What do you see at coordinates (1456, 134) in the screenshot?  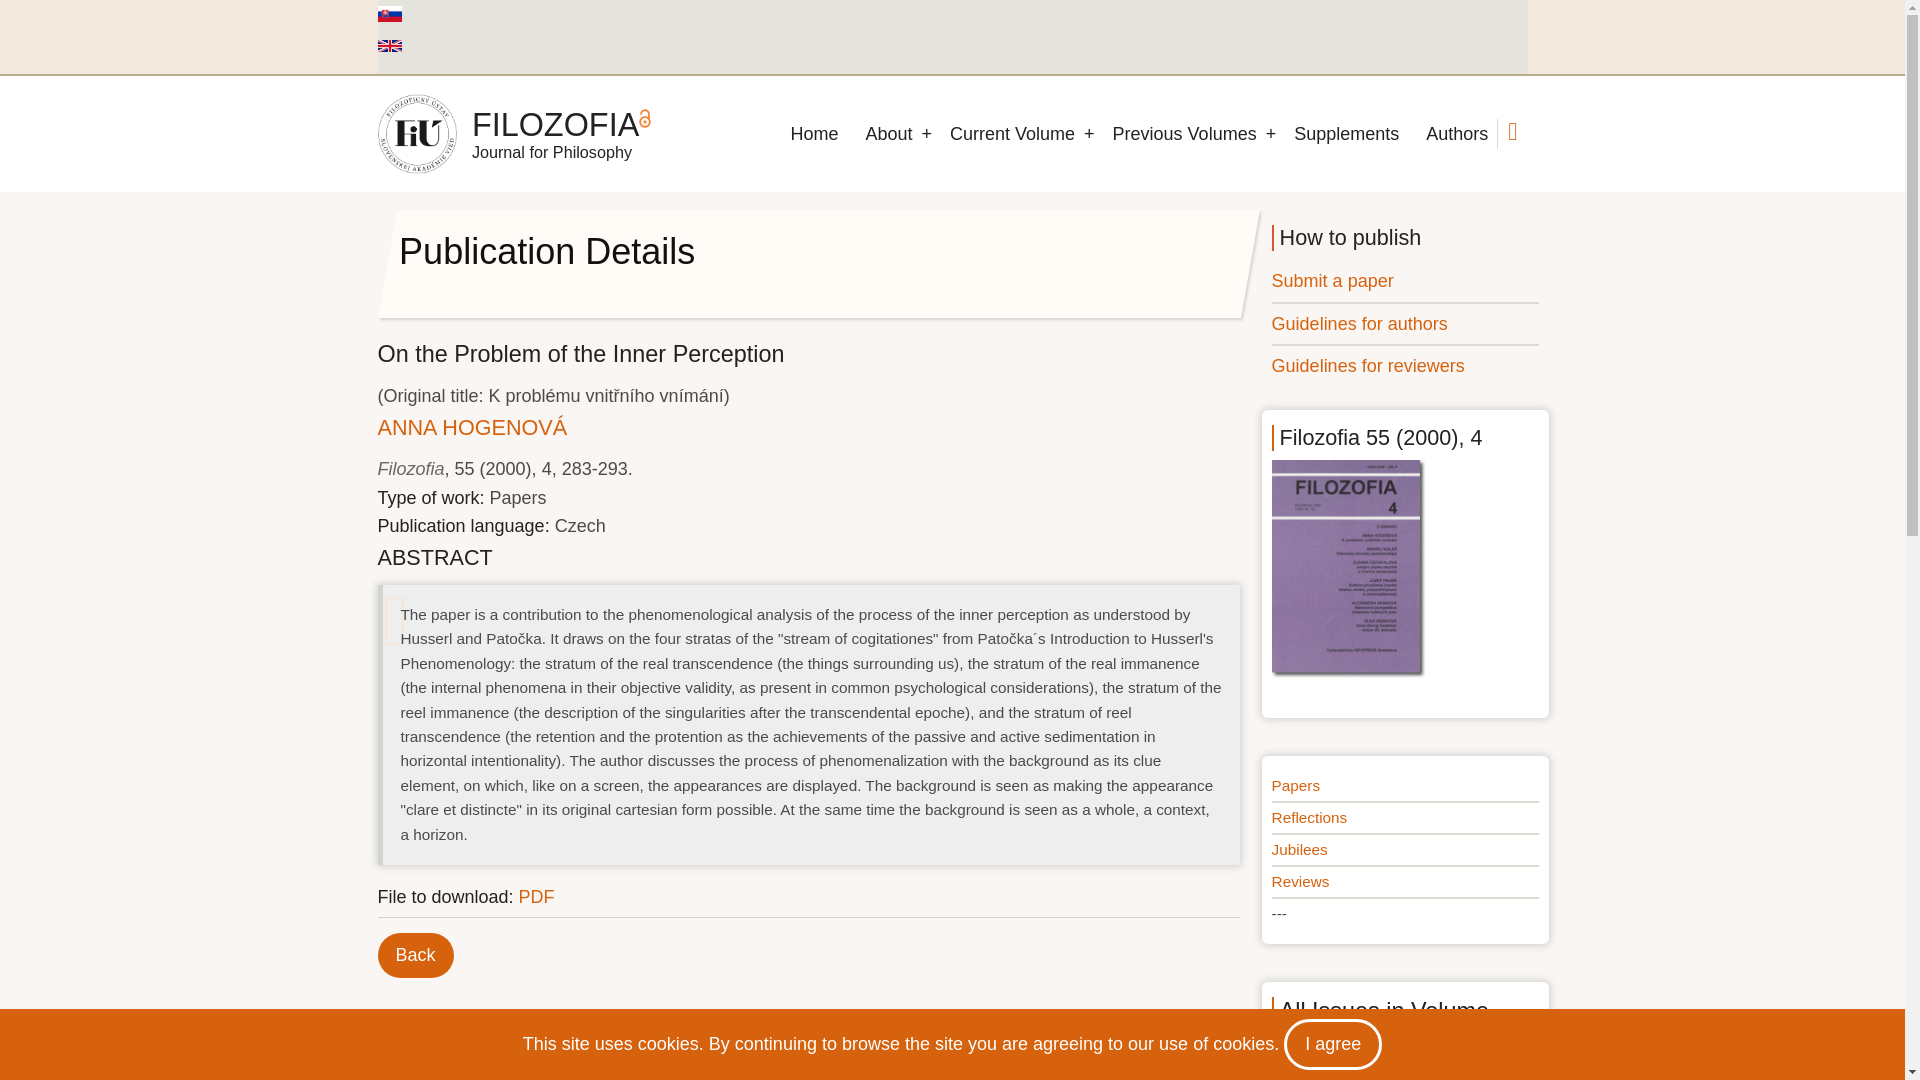 I see `Authors` at bounding box center [1456, 134].